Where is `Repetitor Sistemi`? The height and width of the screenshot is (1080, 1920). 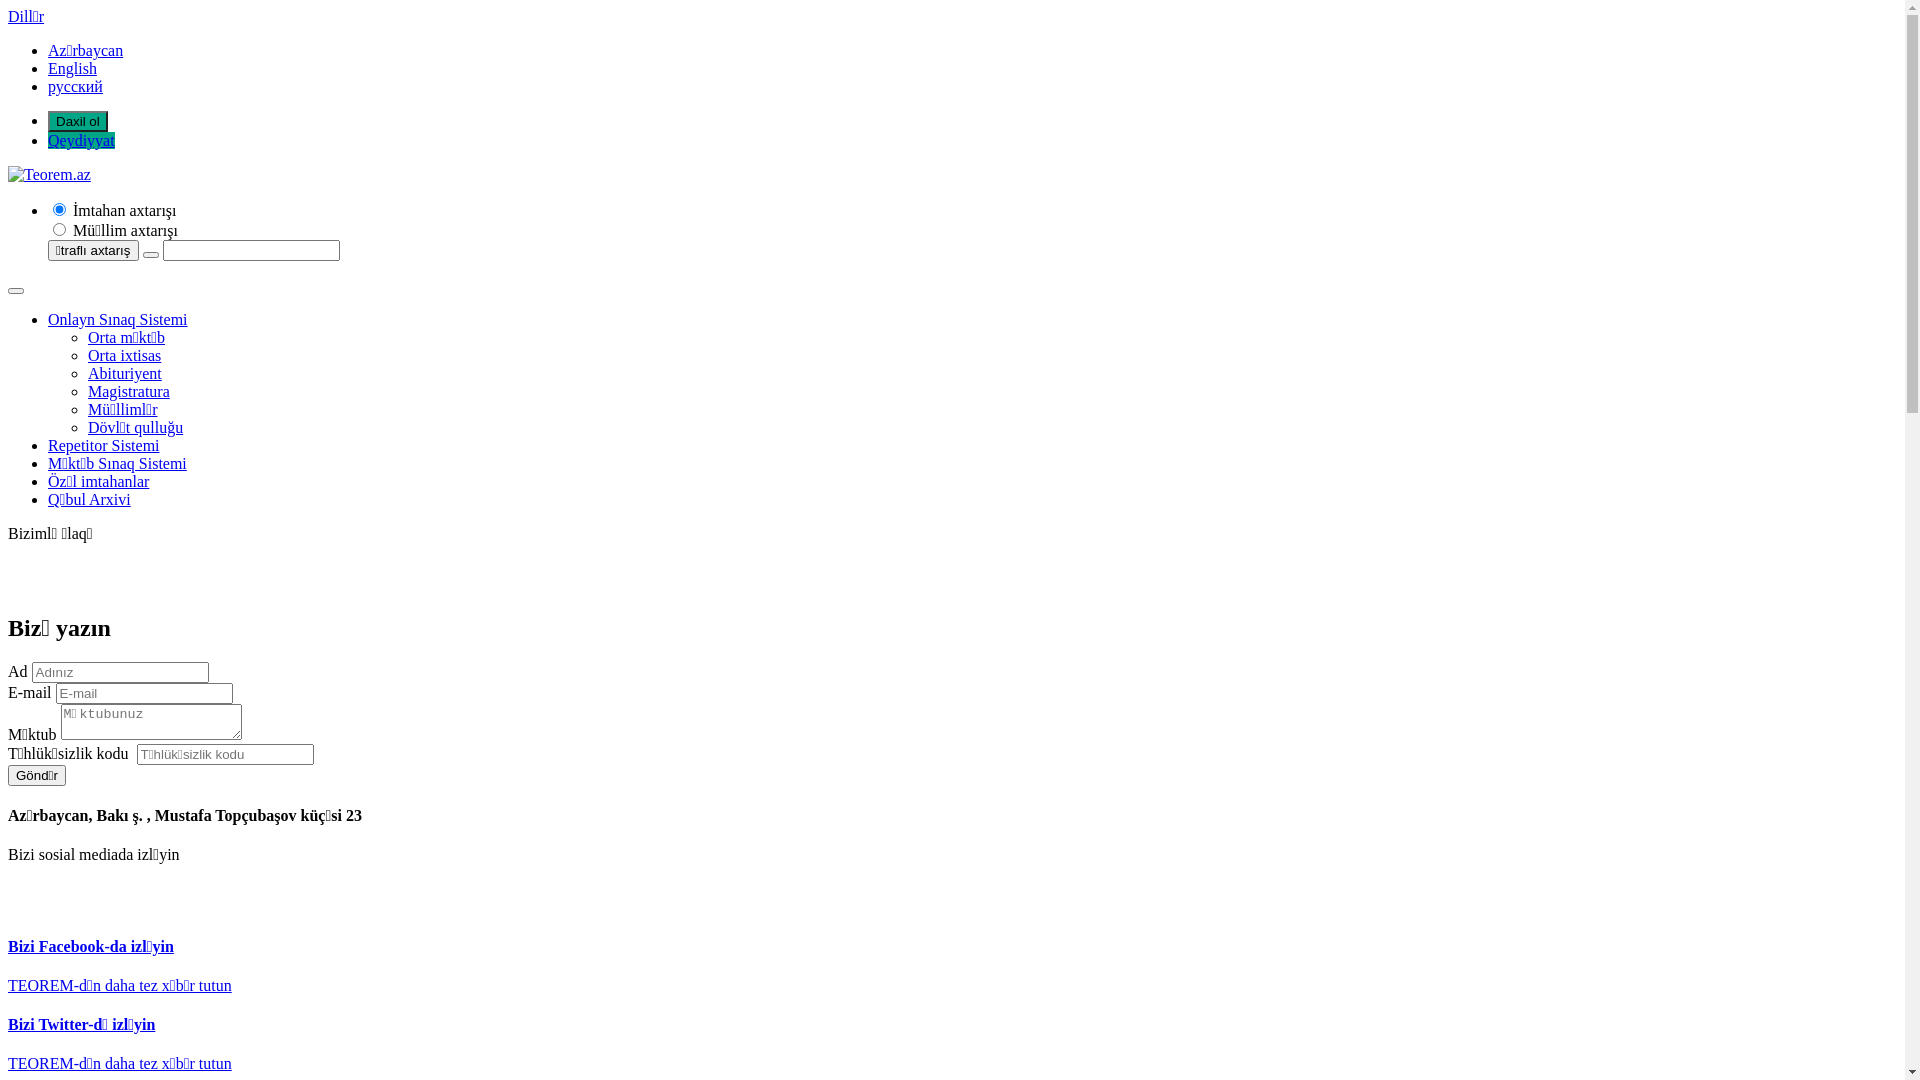 Repetitor Sistemi is located at coordinates (104, 446).